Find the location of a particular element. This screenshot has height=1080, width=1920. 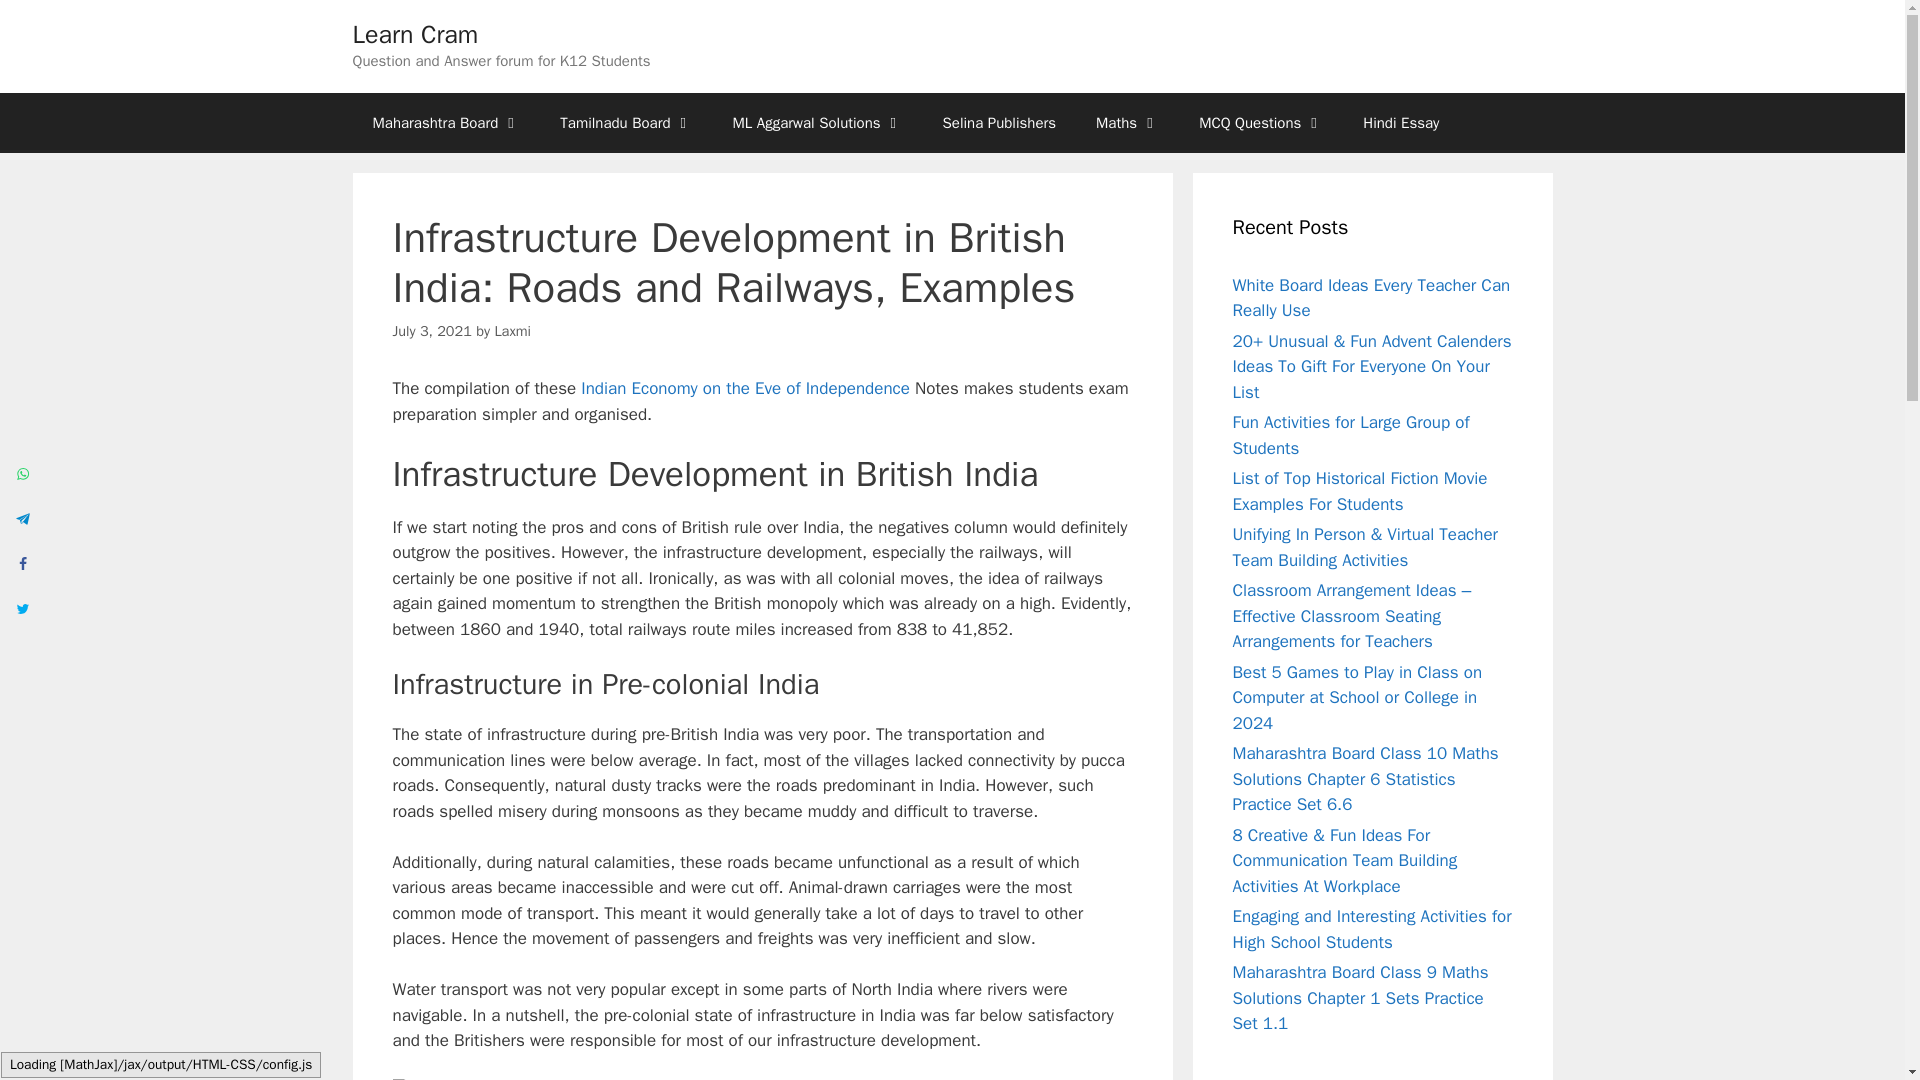

View all posts by Laxmi is located at coordinates (512, 330).